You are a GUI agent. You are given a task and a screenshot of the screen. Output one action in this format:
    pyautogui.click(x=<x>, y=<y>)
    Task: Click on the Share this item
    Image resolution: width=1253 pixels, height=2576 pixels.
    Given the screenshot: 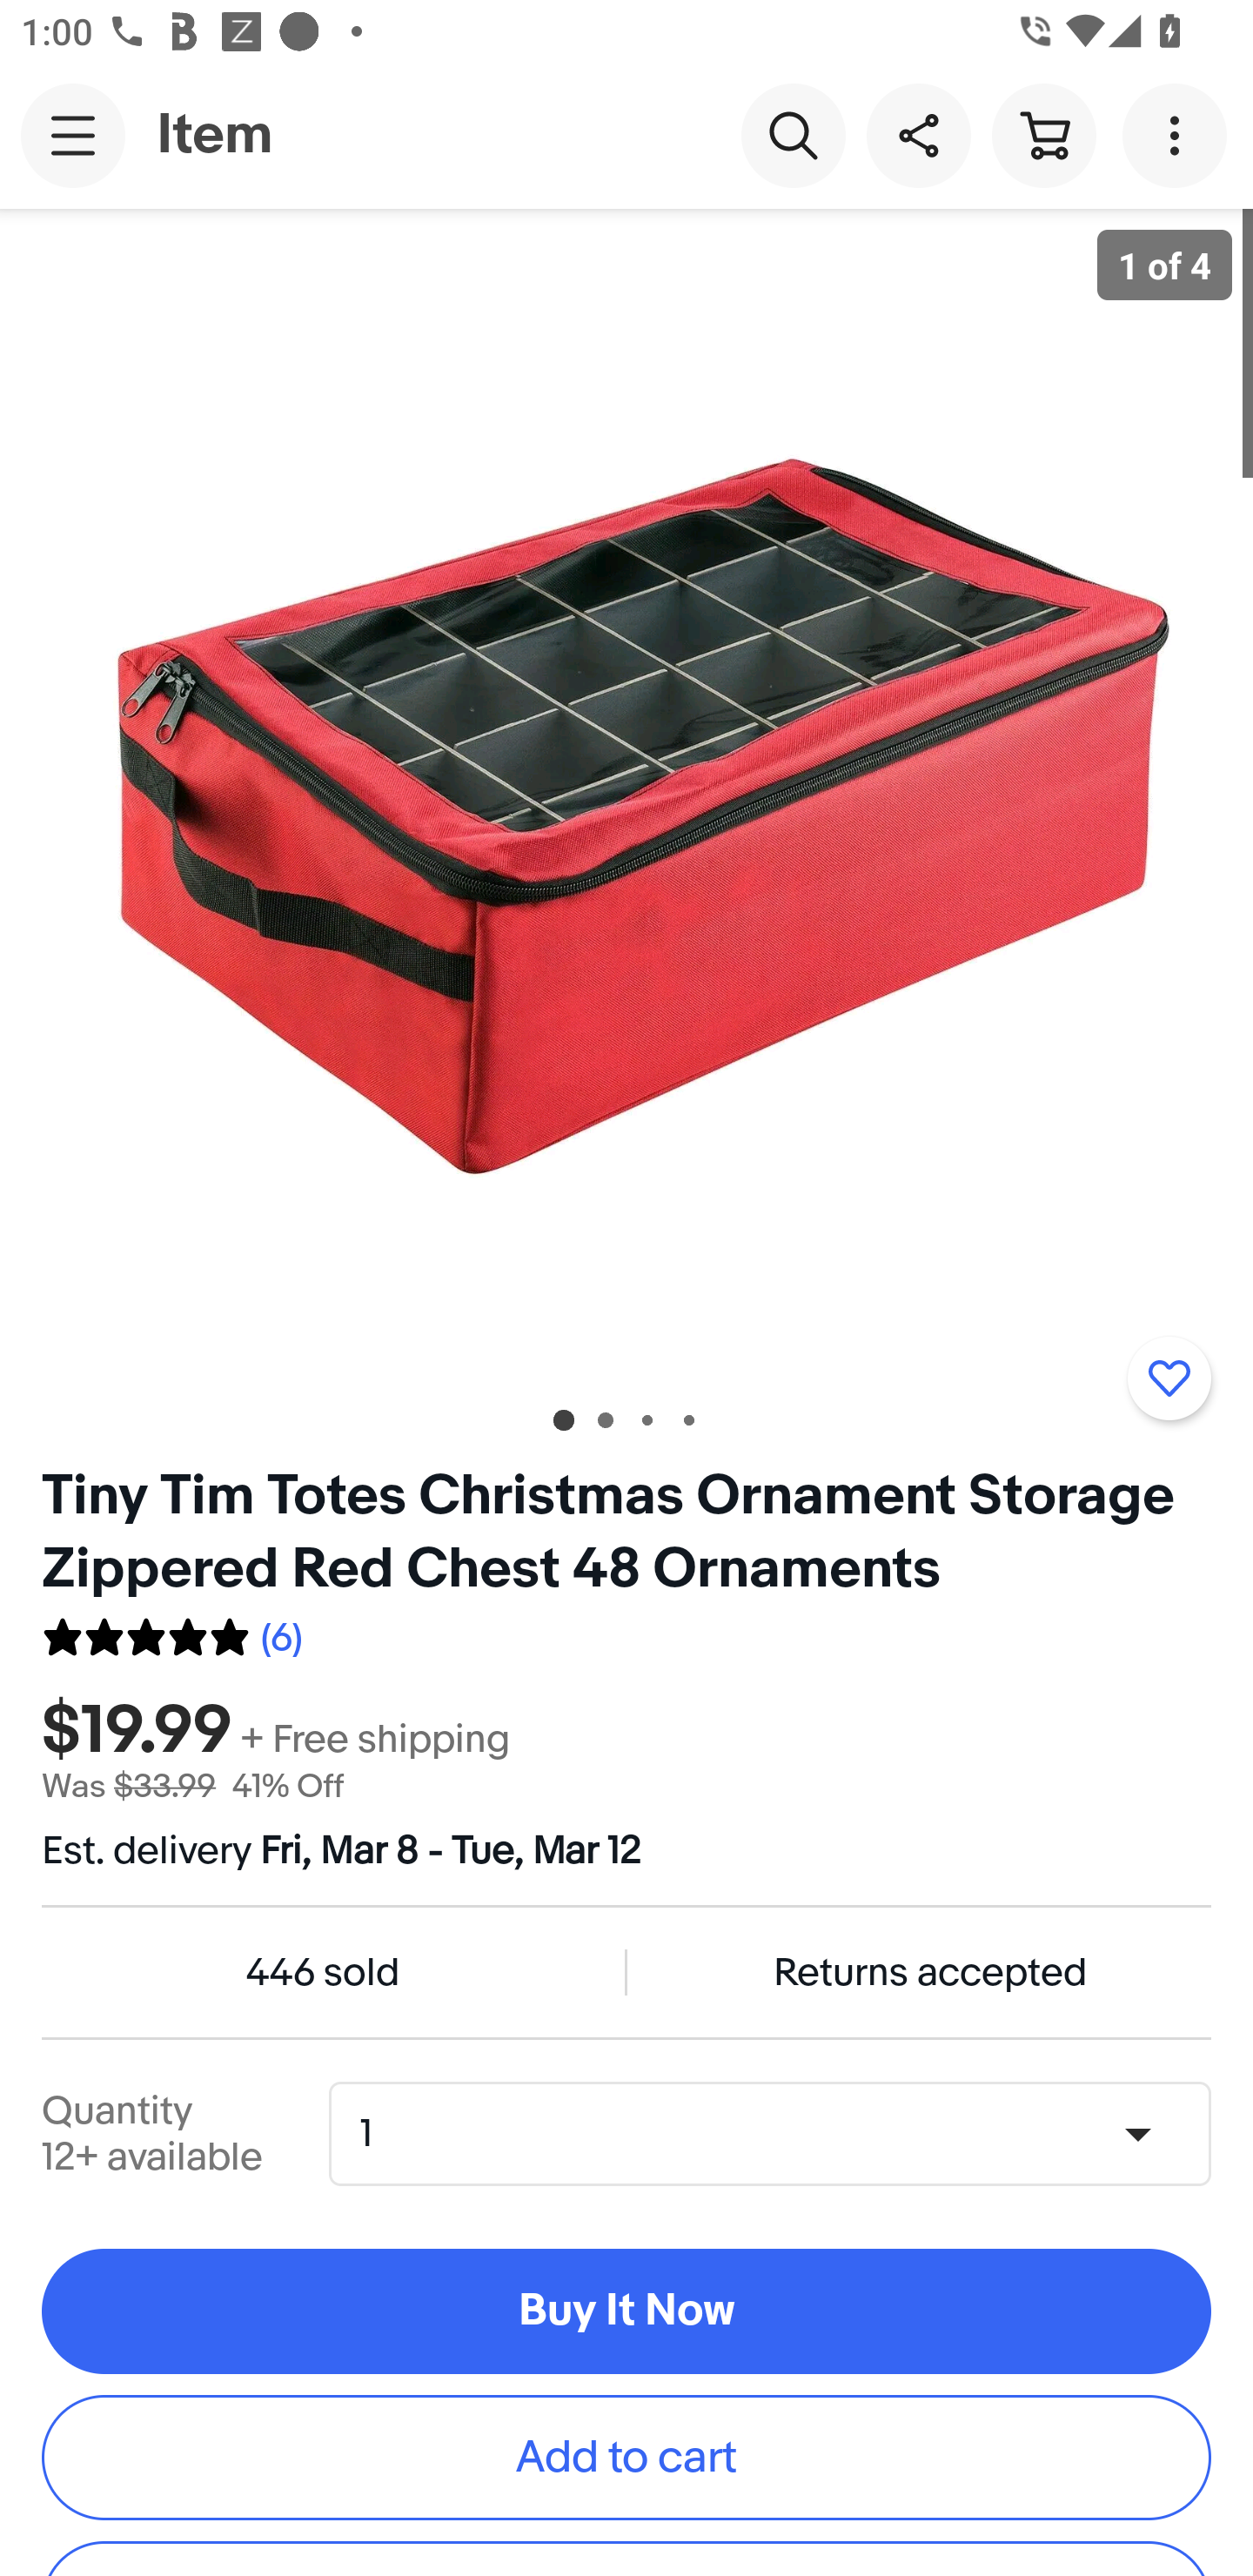 What is the action you would take?
    pyautogui.click(x=918, y=134)
    